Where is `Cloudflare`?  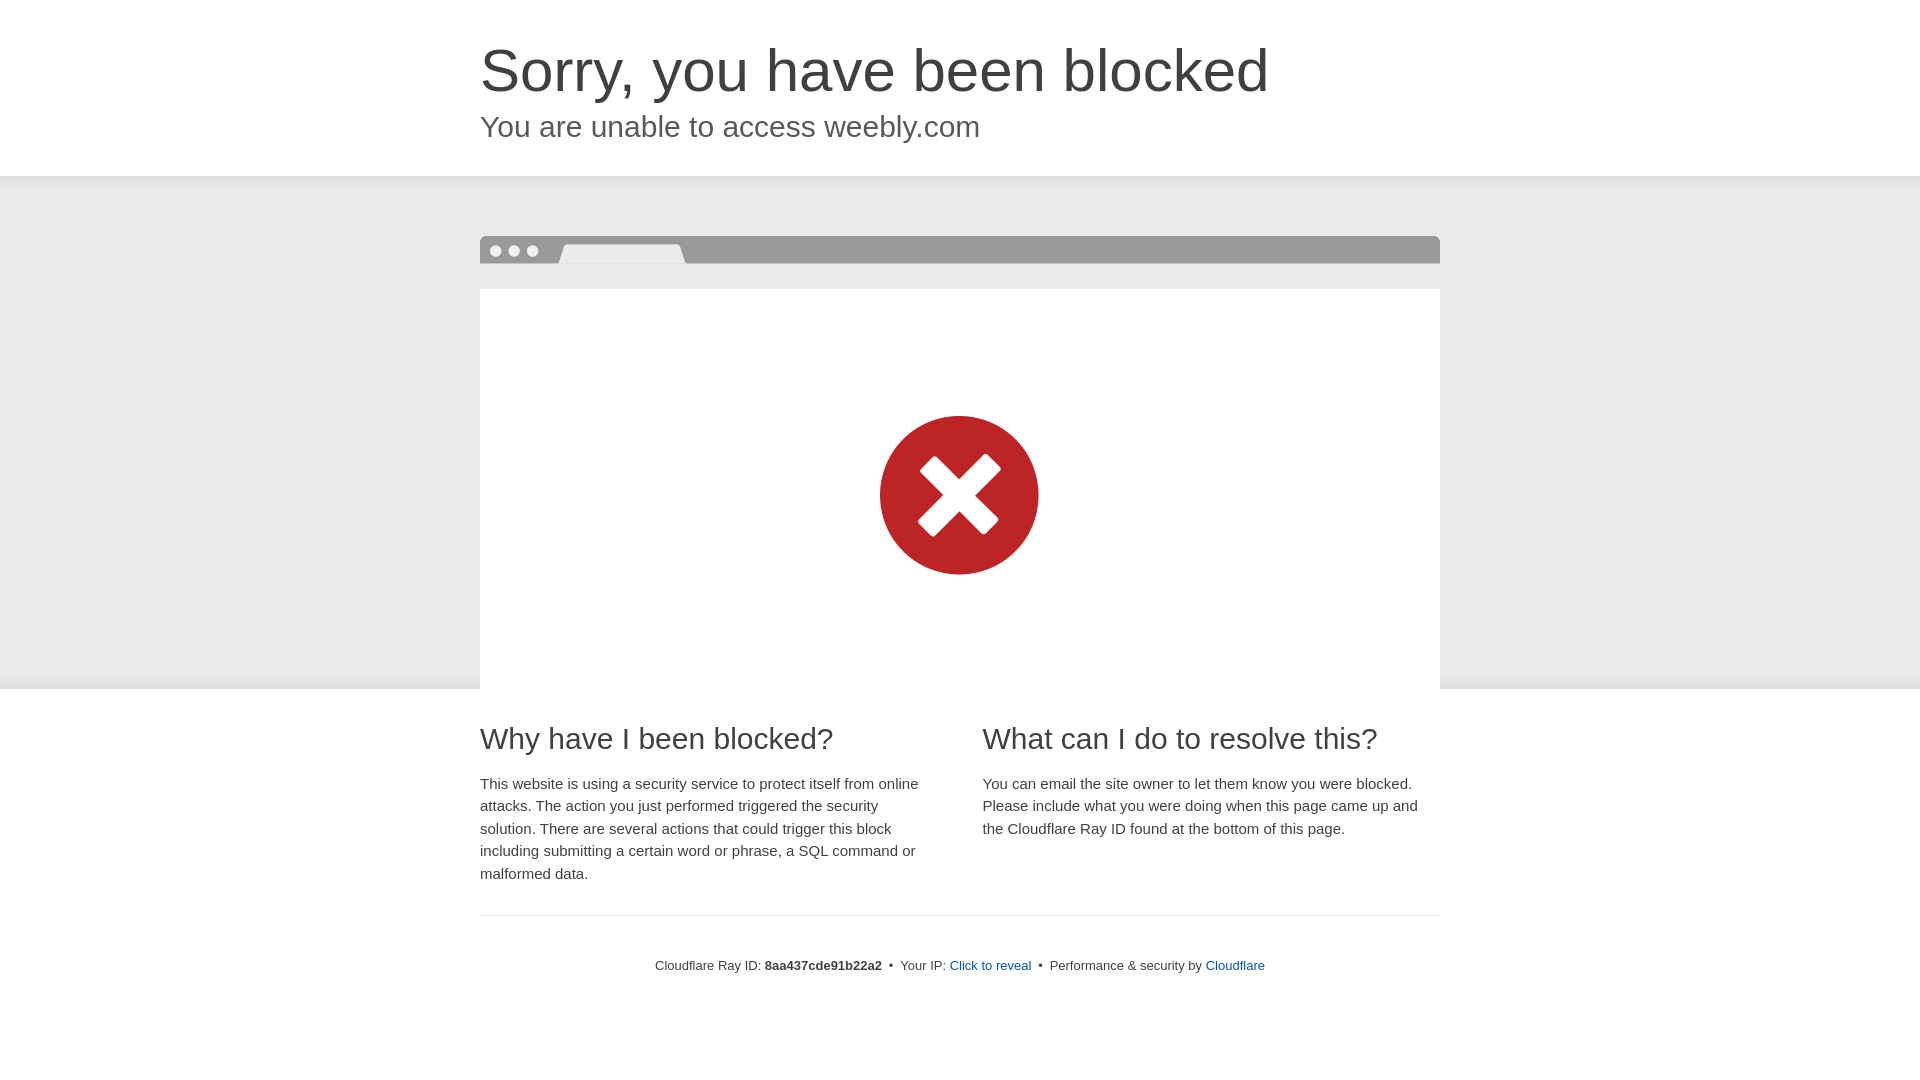 Cloudflare is located at coordinates (1235, 965).